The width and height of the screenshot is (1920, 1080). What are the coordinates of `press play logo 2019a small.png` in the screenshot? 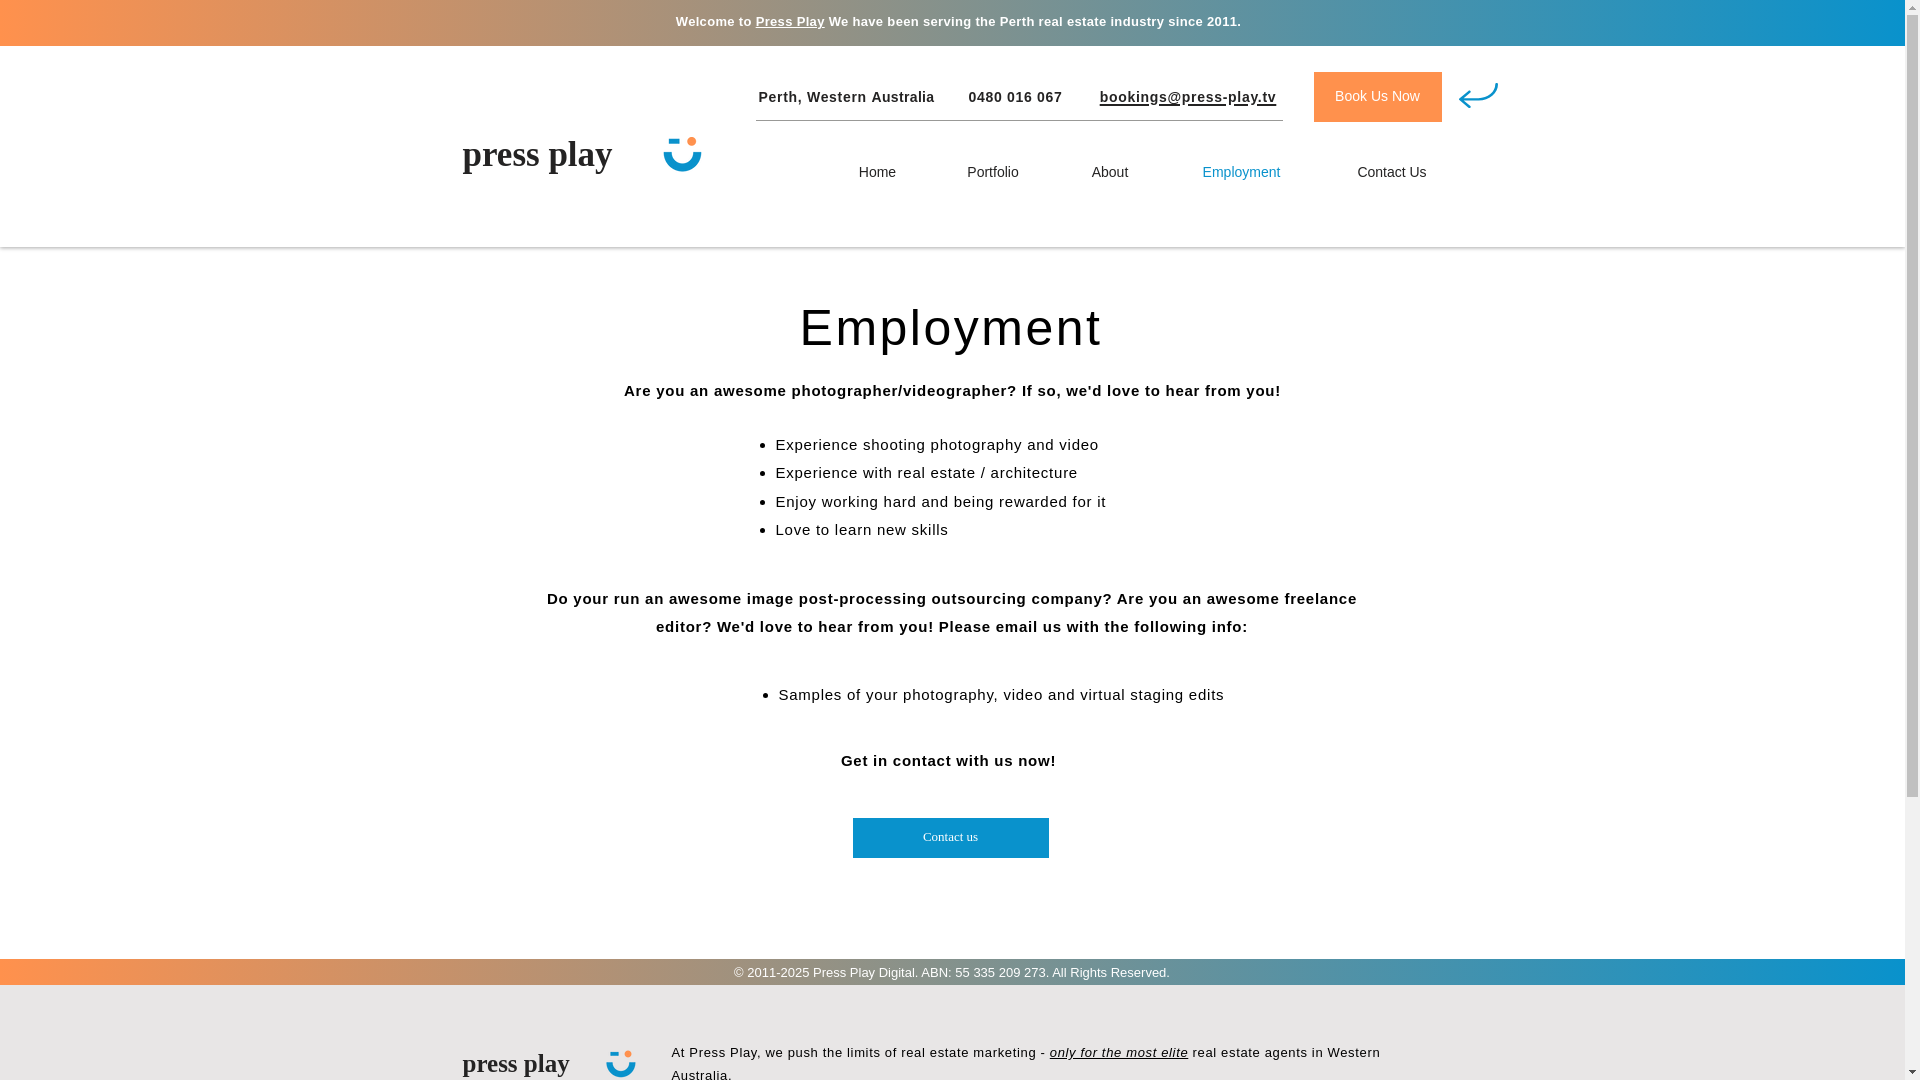 It's located at (681, 154).